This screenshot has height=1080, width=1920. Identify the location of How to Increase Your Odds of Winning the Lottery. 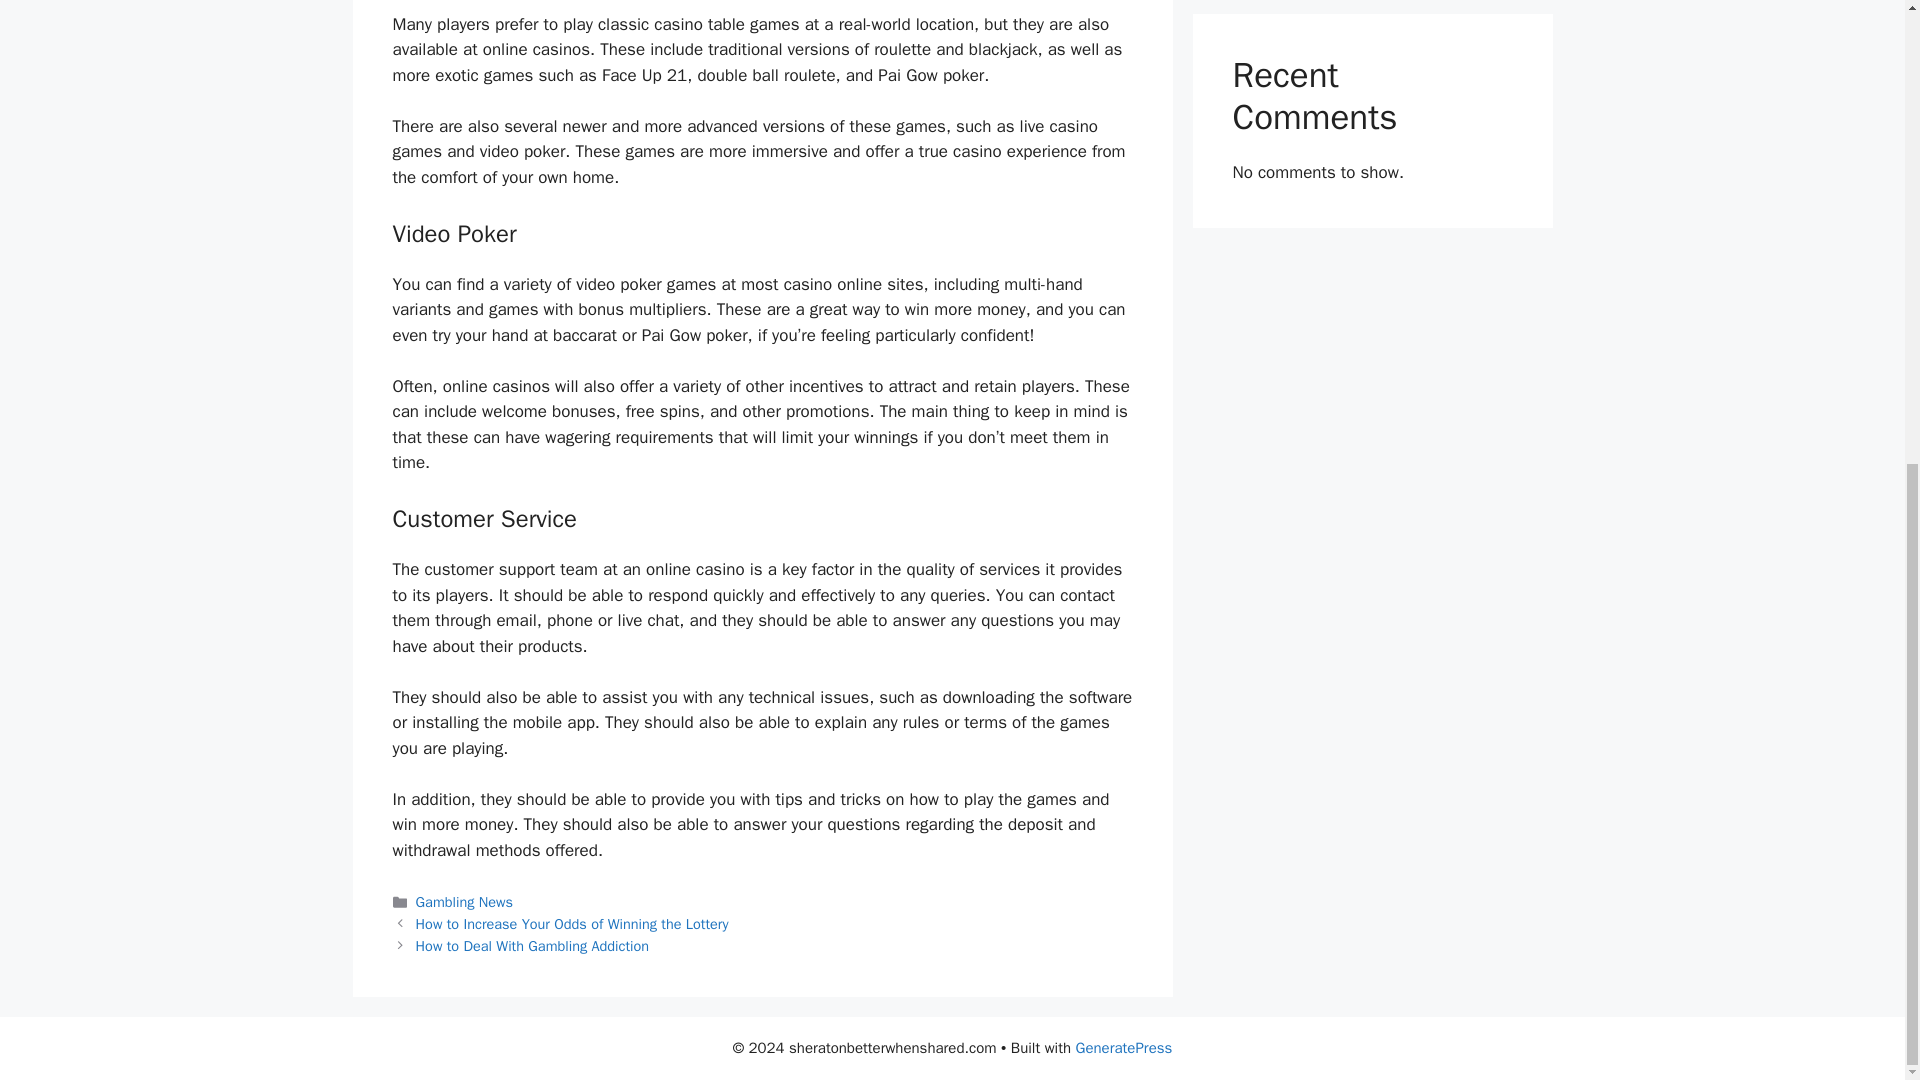
(572, 924).